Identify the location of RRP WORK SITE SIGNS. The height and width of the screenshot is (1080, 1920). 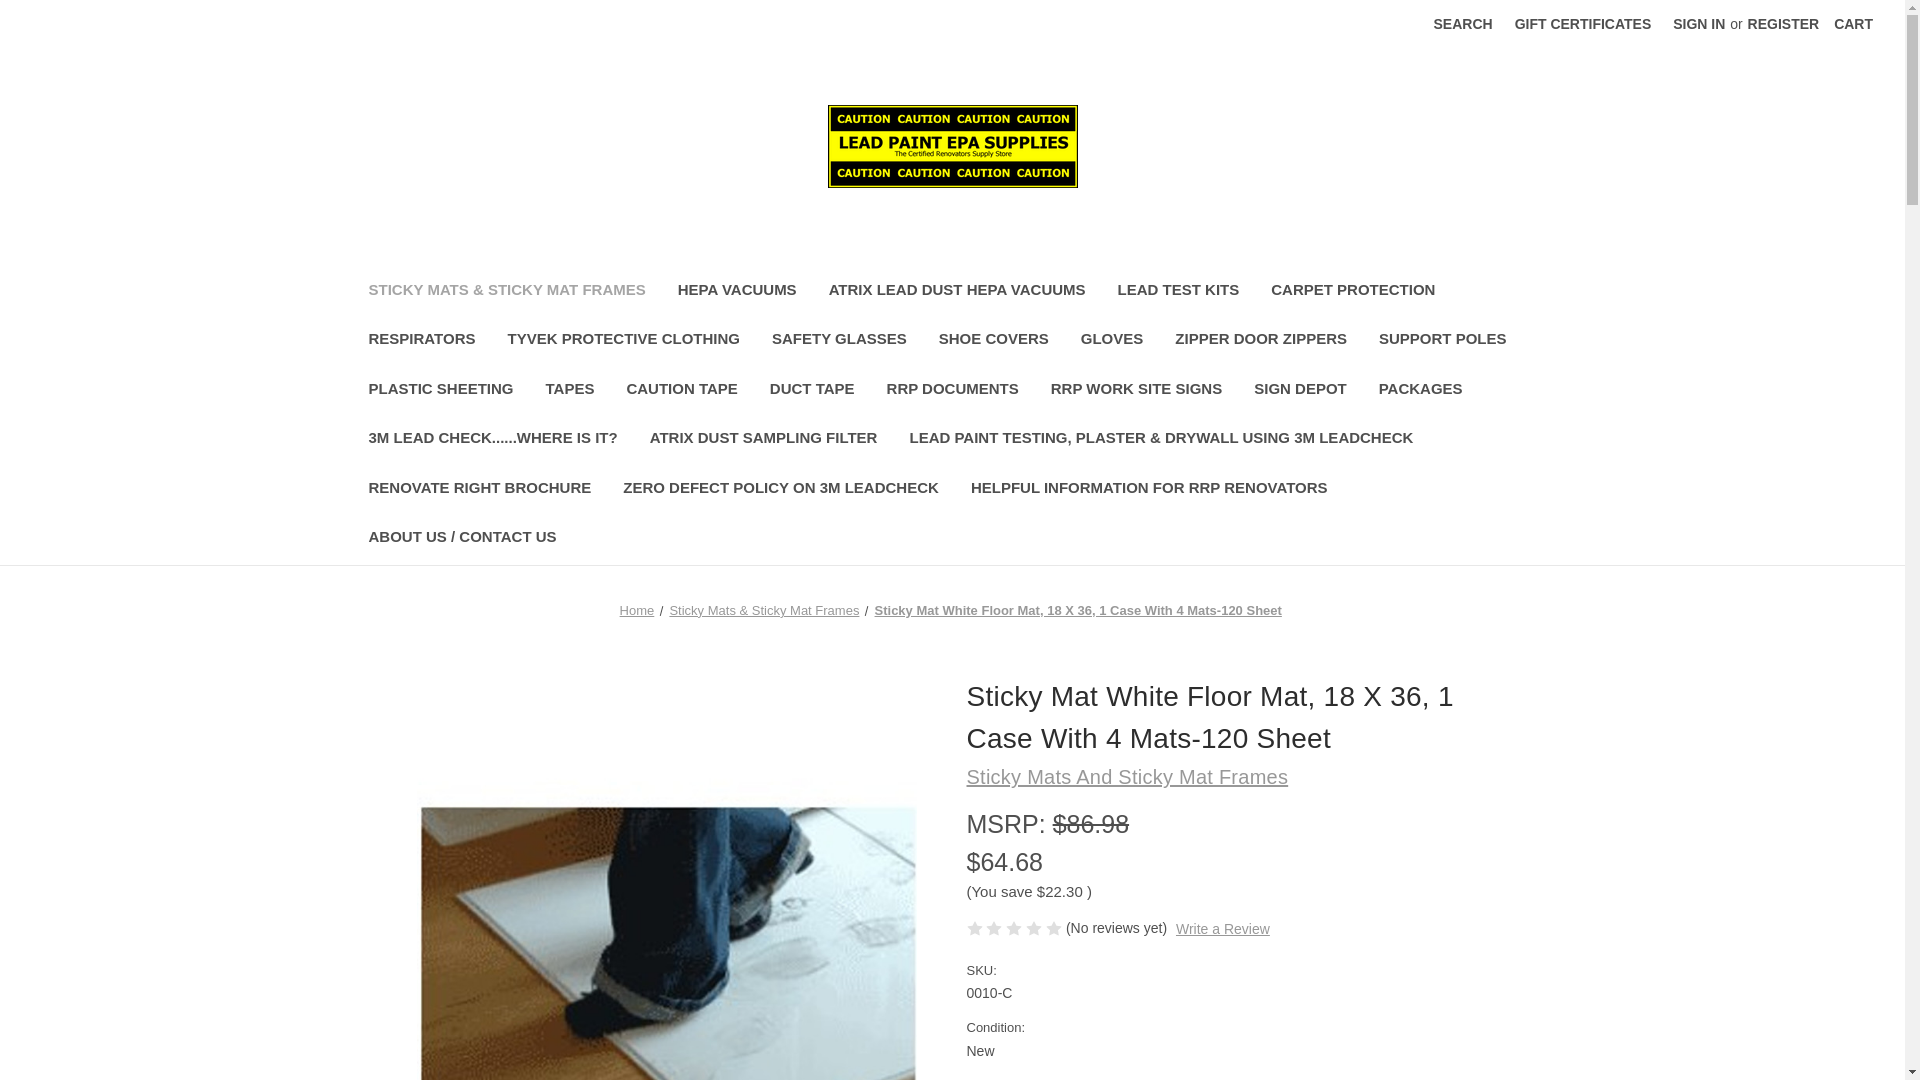
(1136, 391).